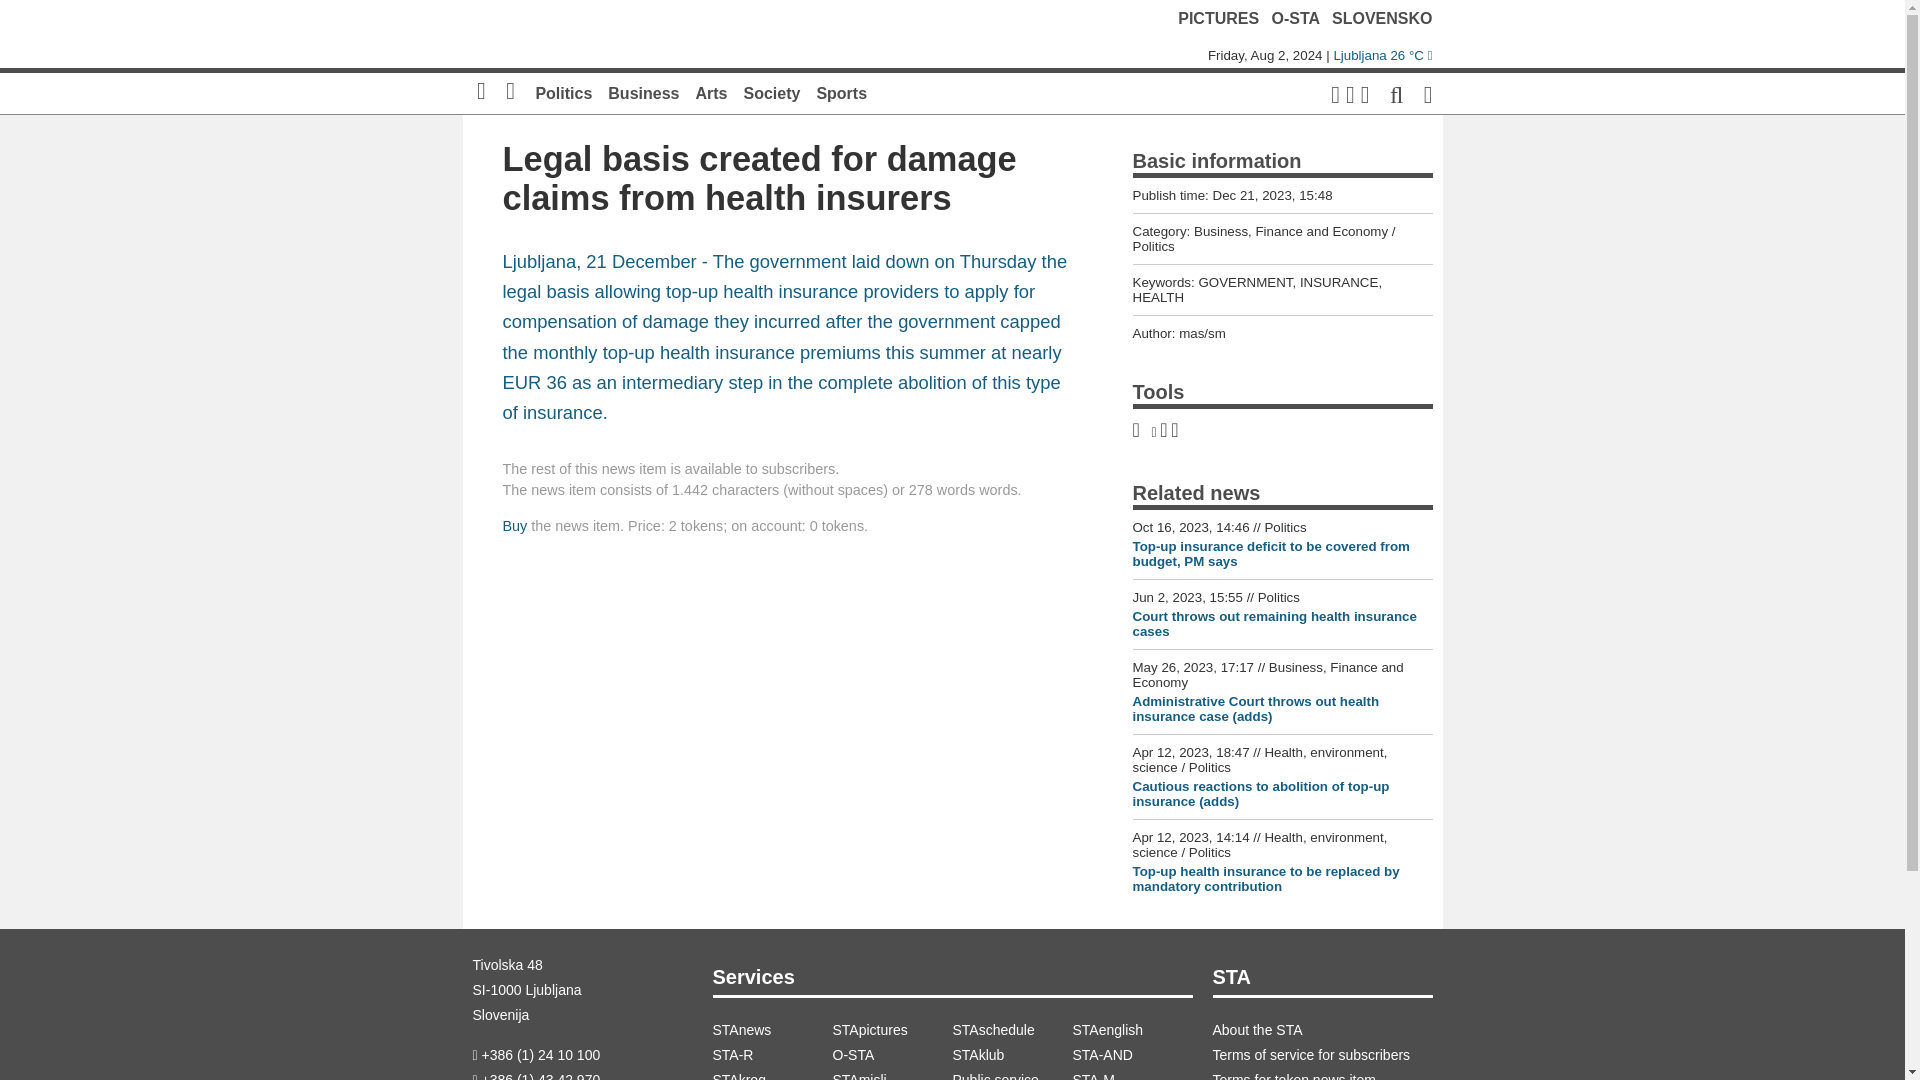 This screenshot has width=1920, height=1080. I want to click on Business, so click(644, 93).